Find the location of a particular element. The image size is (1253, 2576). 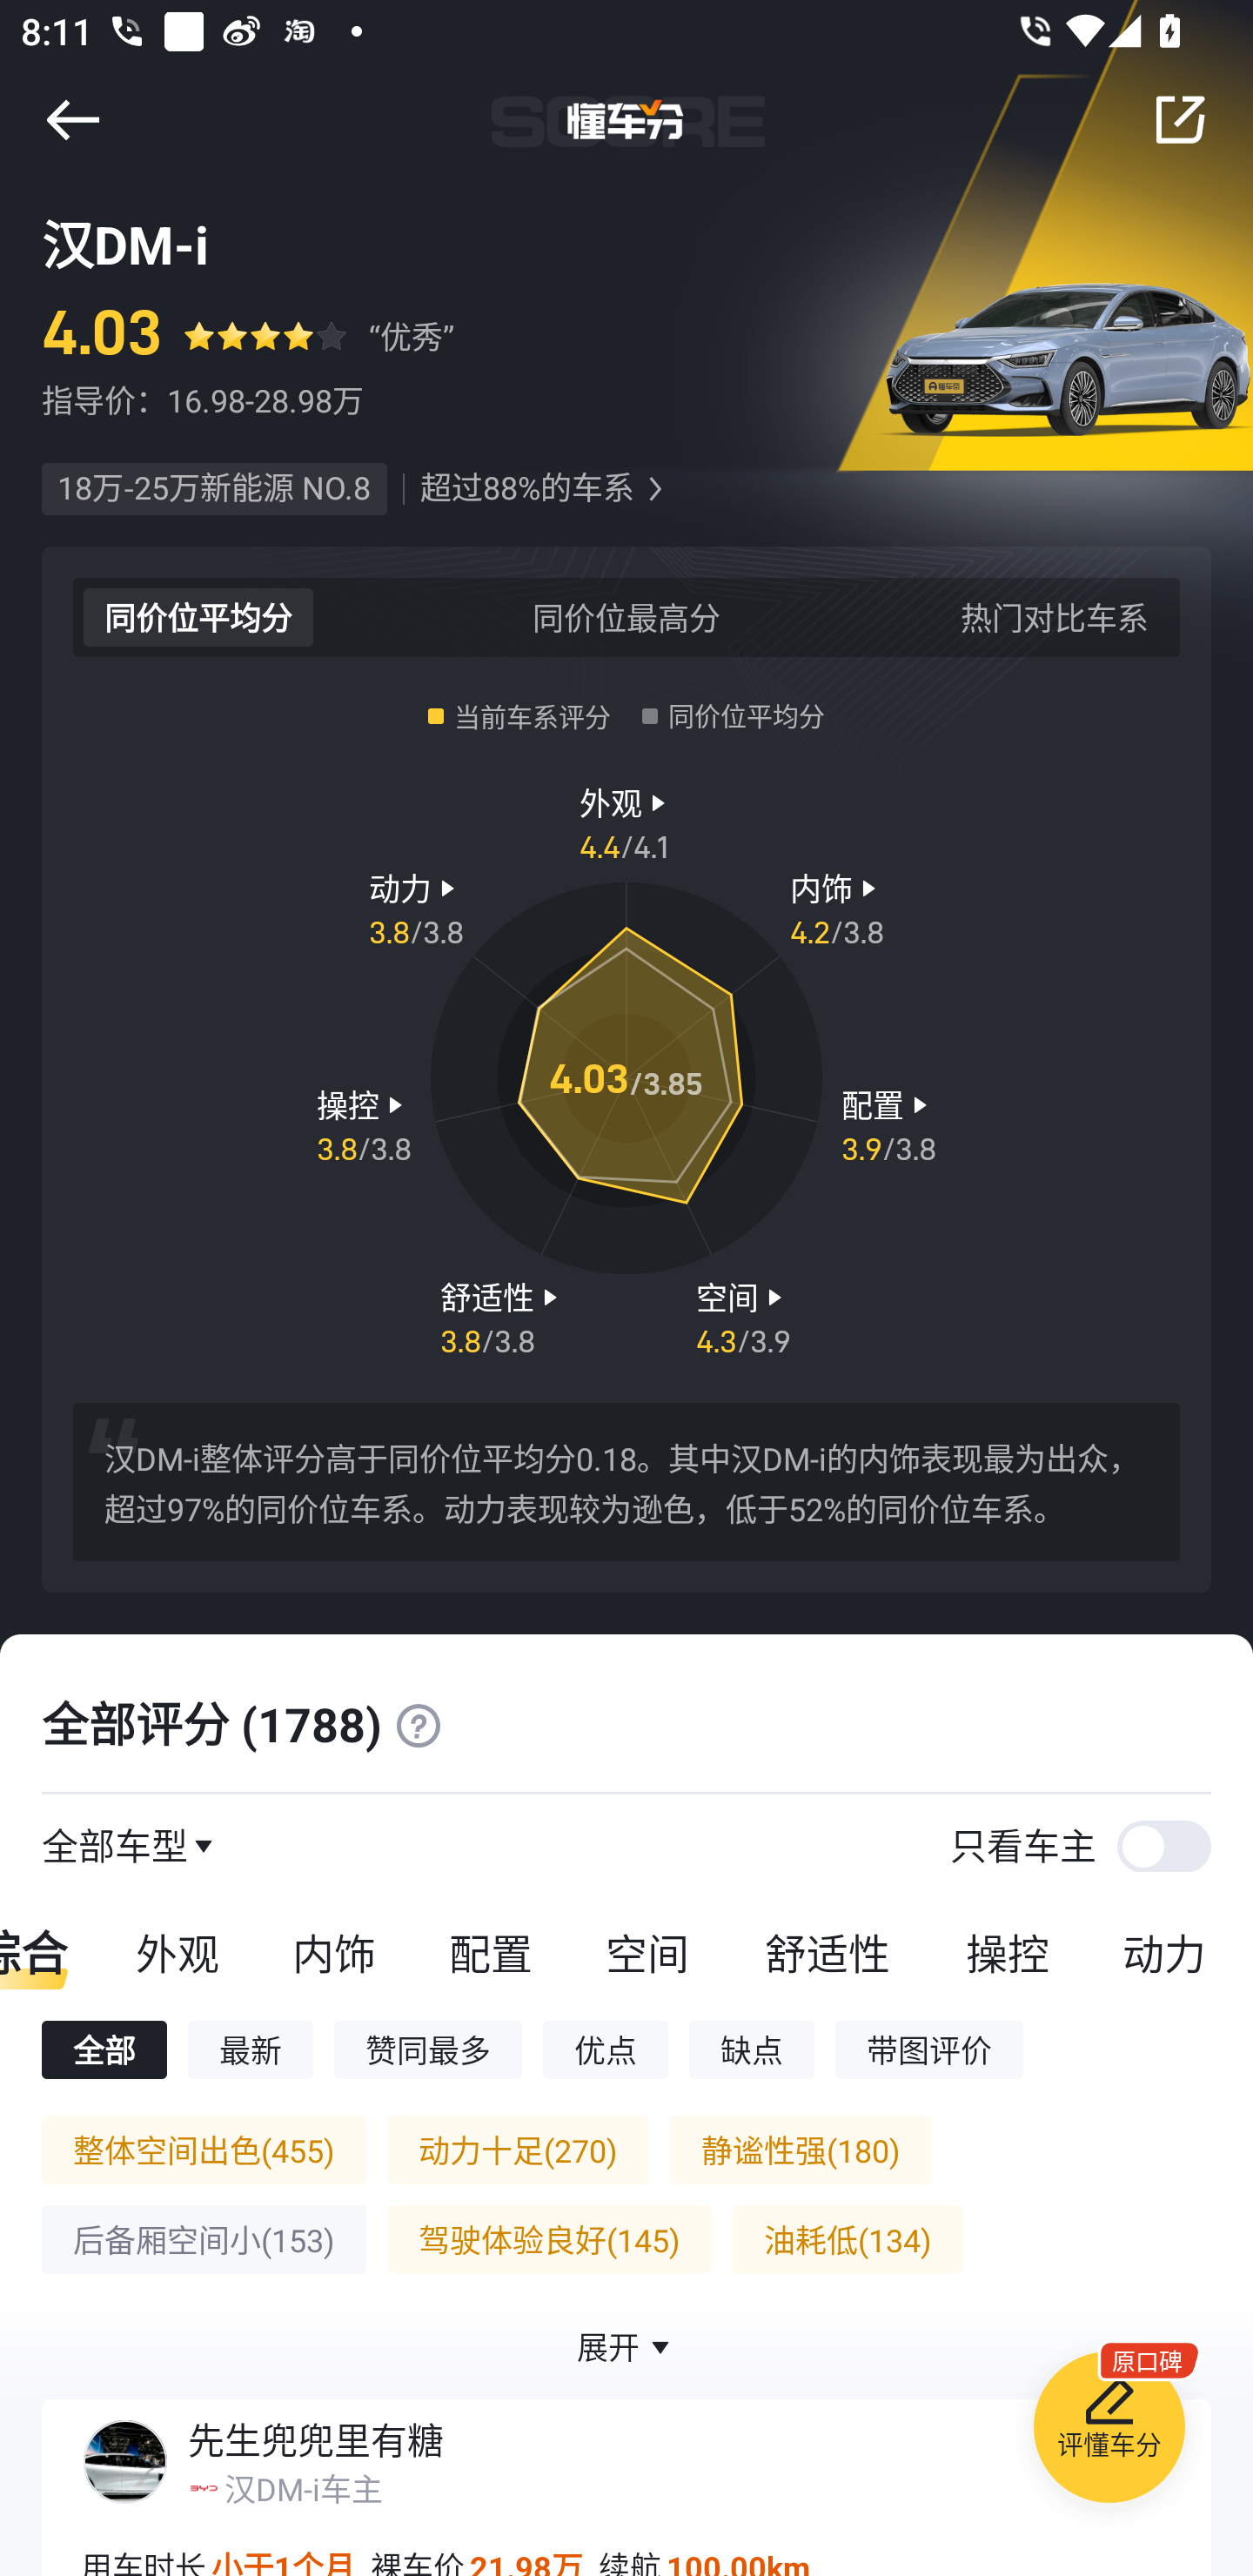

配置 is located at coordinates (490, 1952).